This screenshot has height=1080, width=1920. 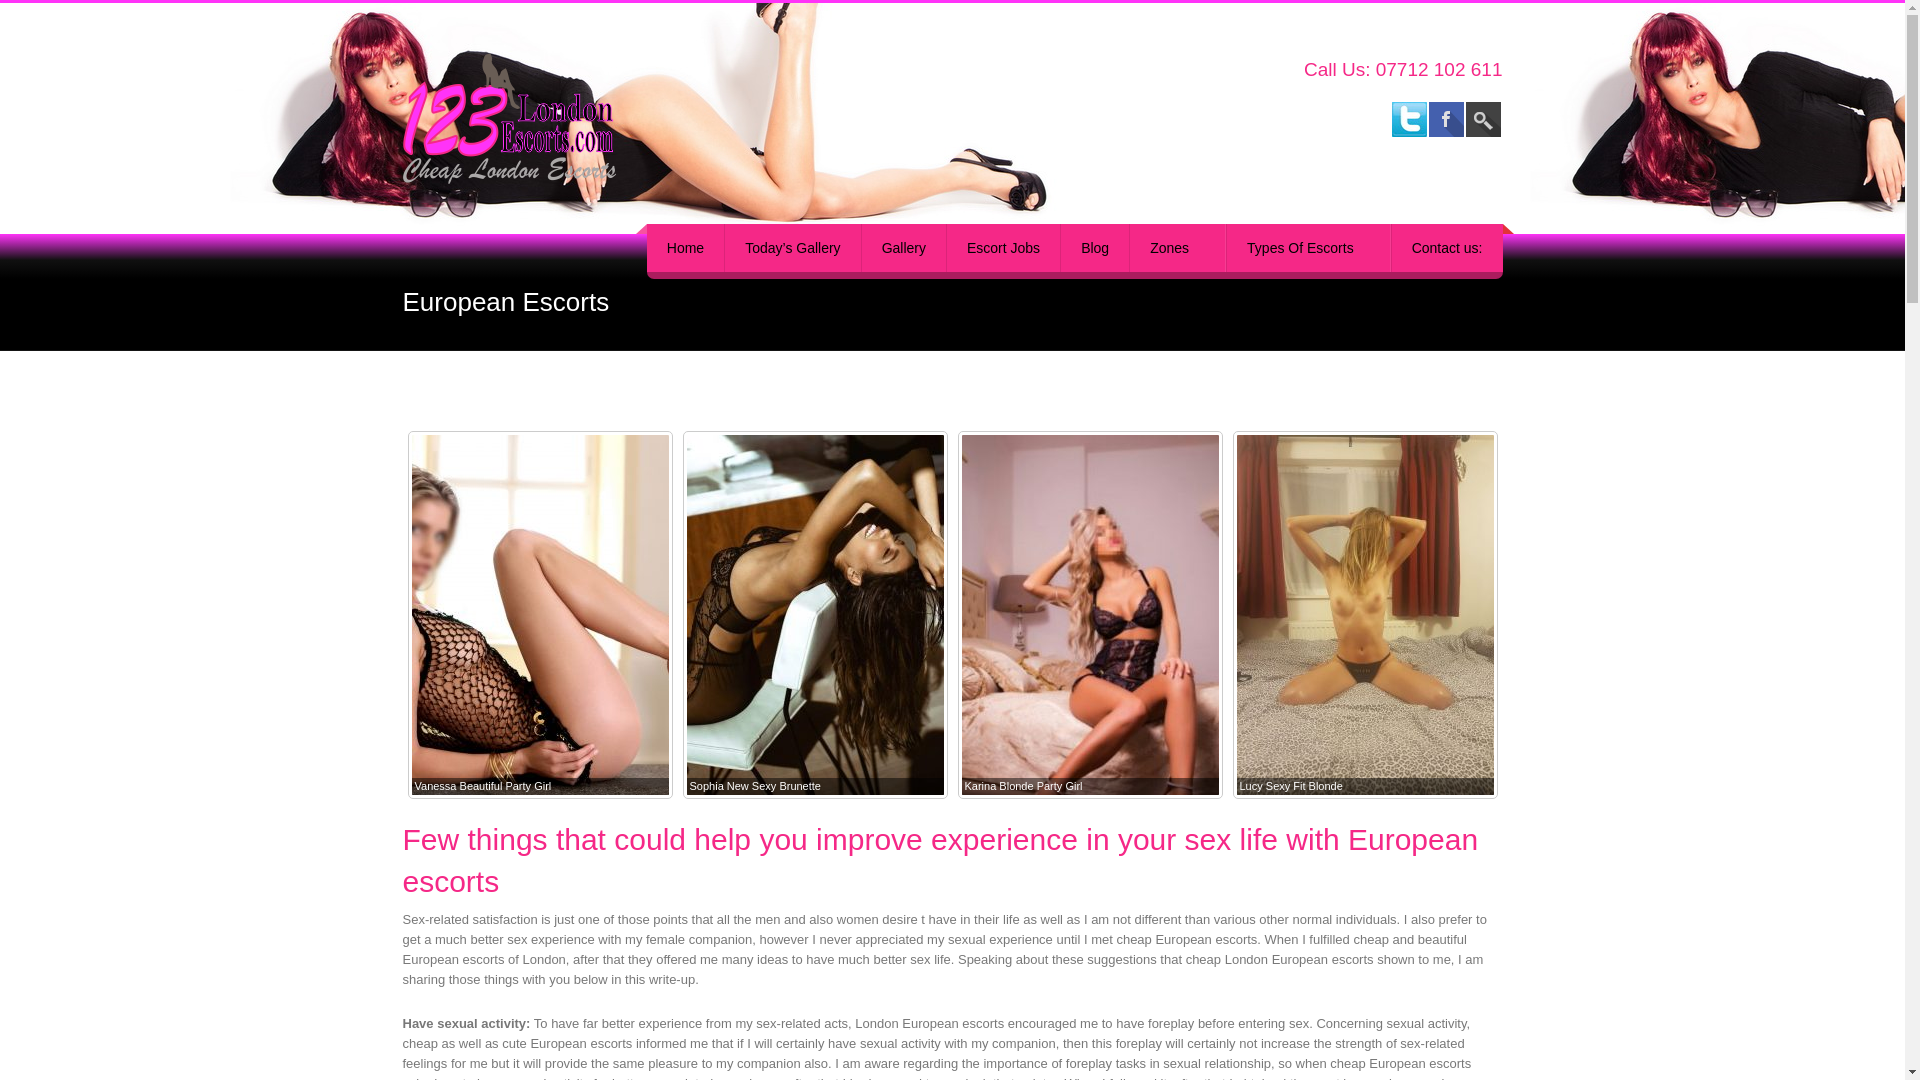 What do you see at coordinates (903, 248) in the screenshot?
I see `Gallery` at bounding box center [903, 248].